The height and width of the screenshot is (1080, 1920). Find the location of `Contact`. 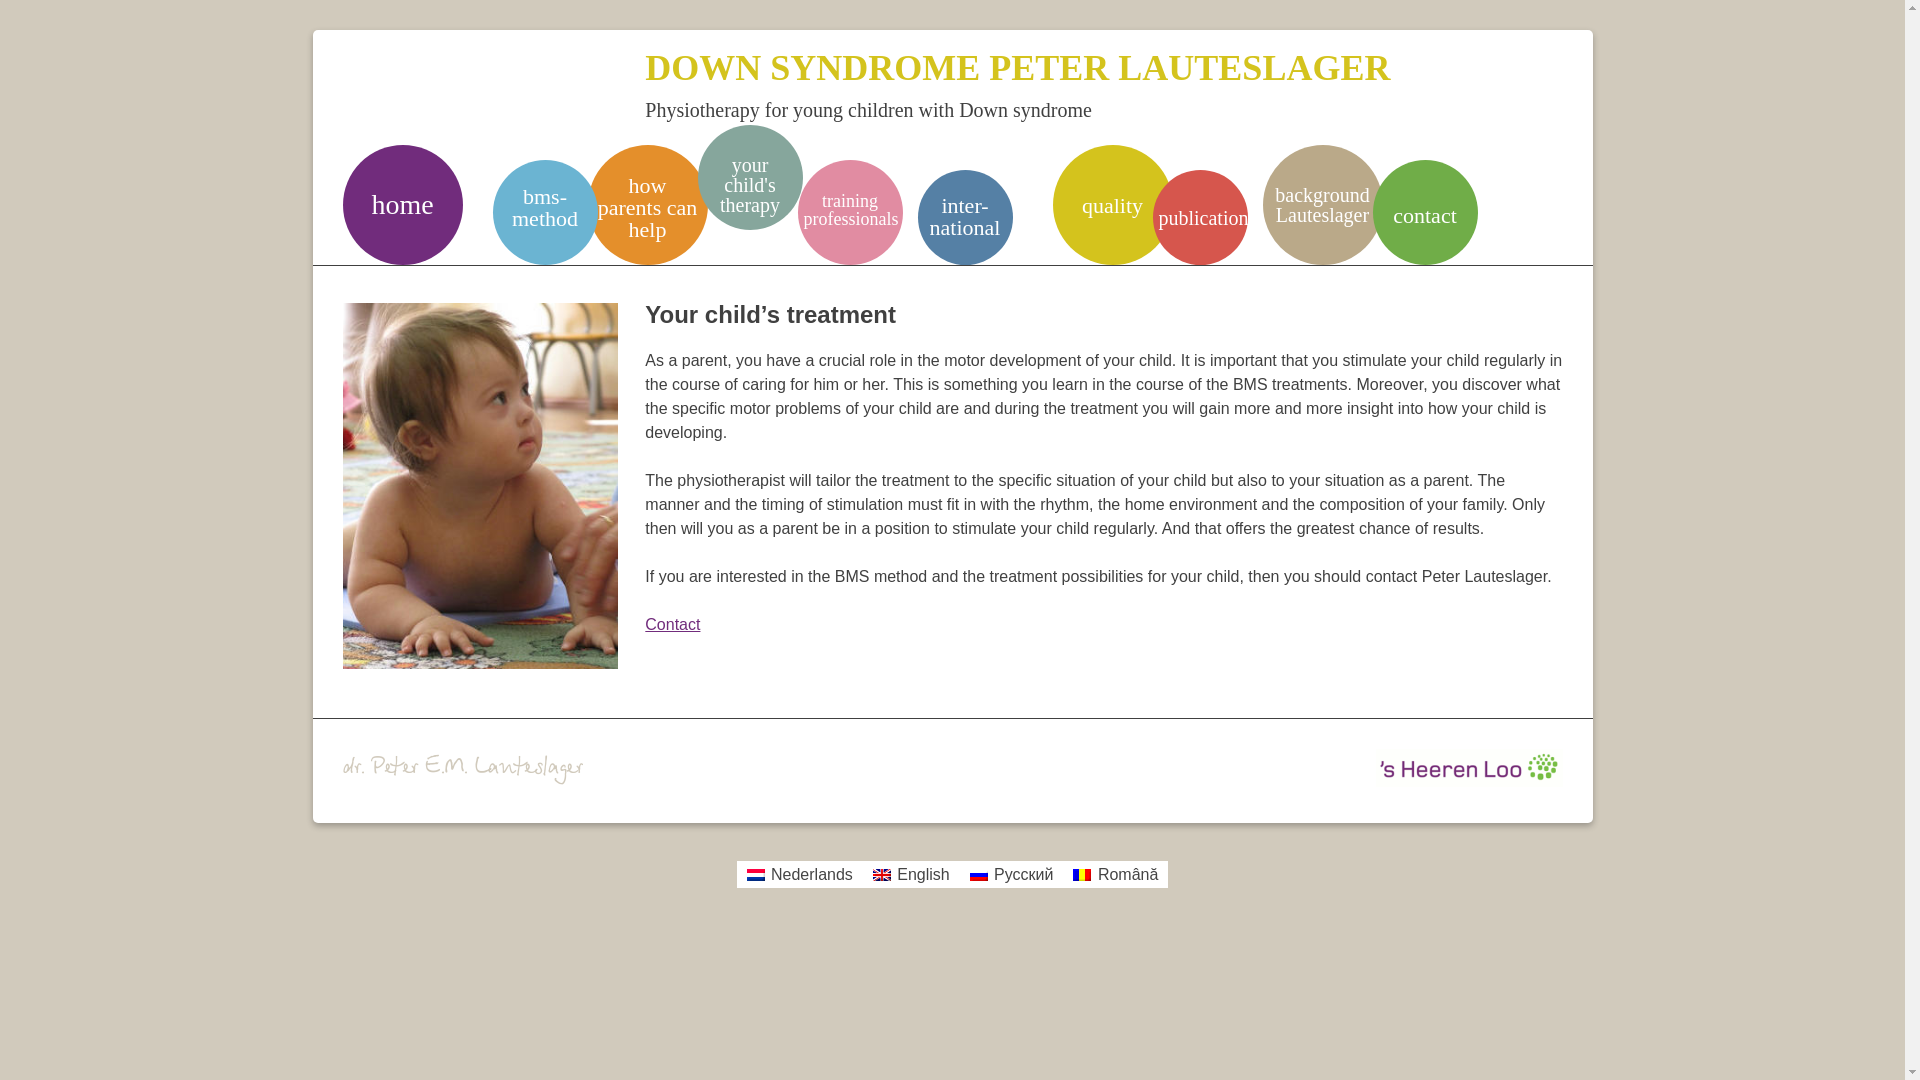

Contact is located at coordinates (672, 624).